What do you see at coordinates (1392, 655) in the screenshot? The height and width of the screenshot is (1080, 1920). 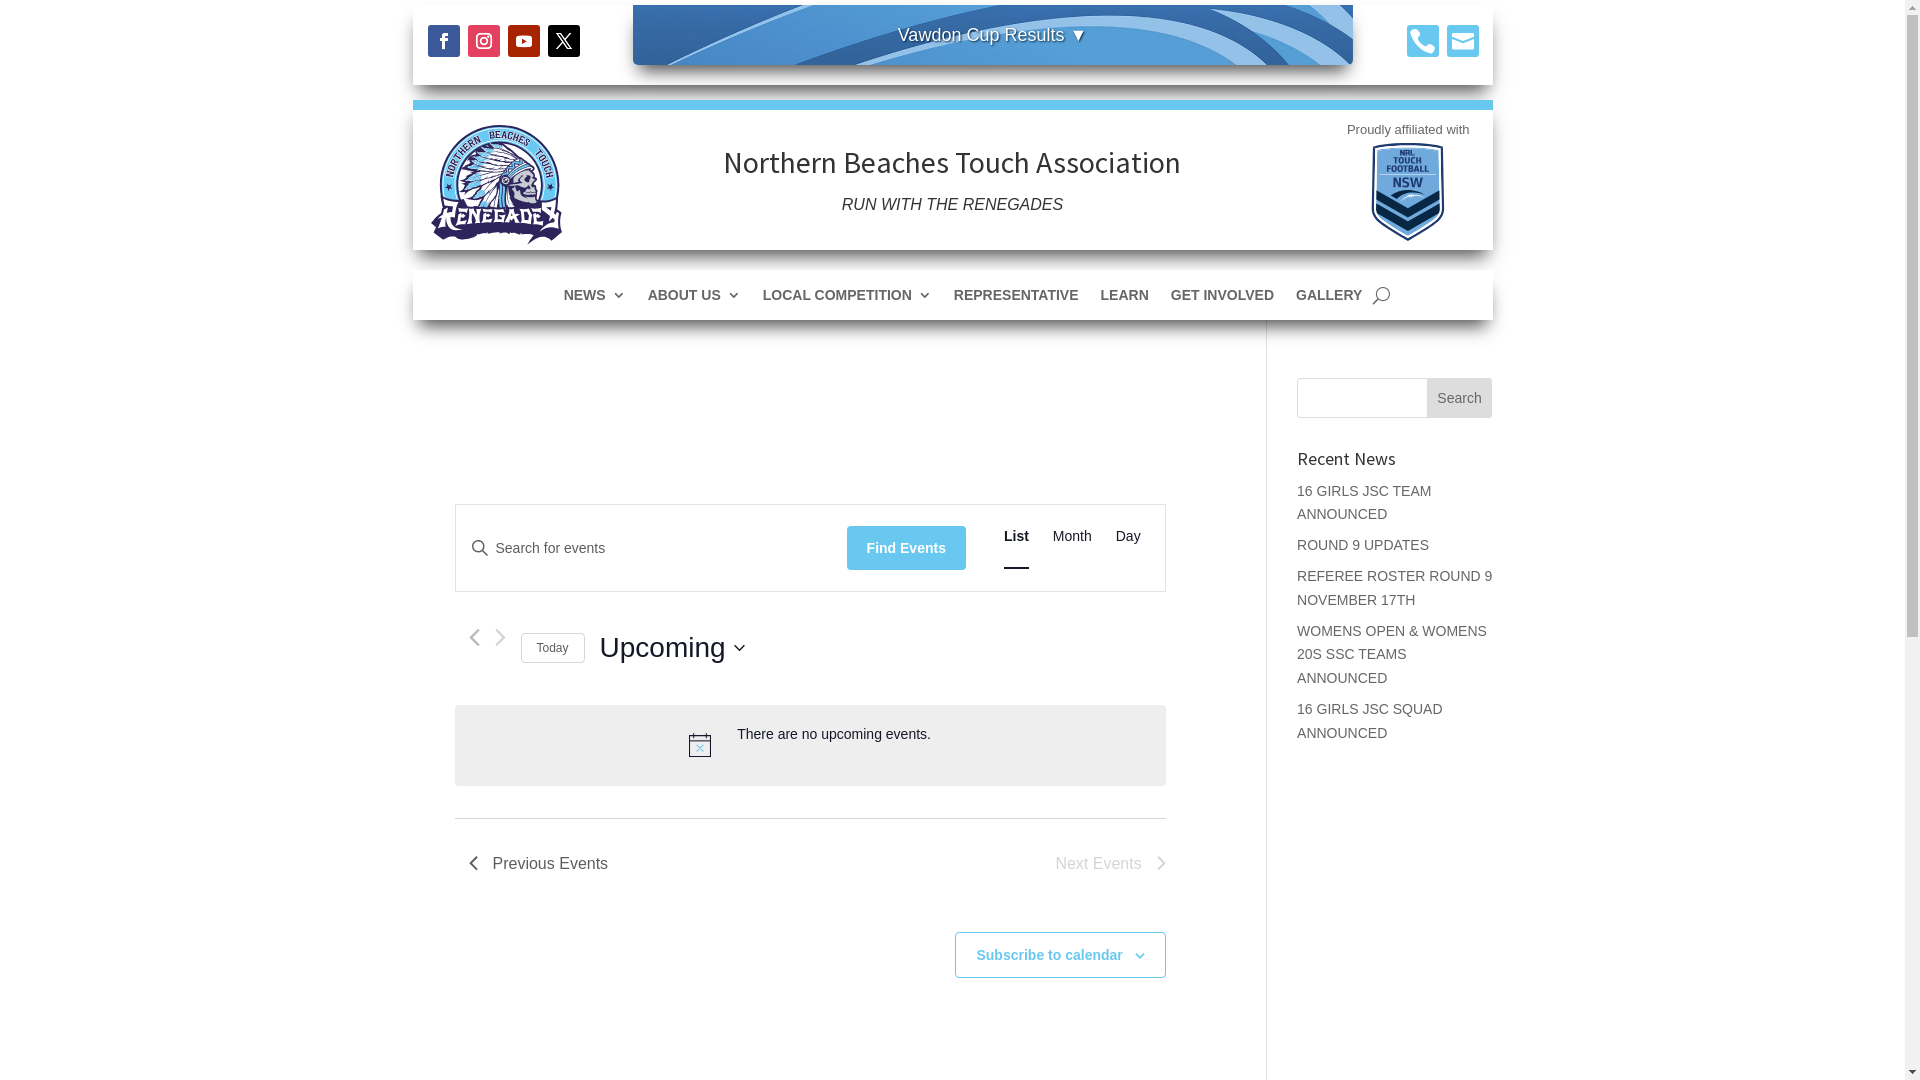 I see `WOMENS OPEN & WOMENS 20S SSC TEAMS ANNOUNCED` at bounding box center [1392, 655].